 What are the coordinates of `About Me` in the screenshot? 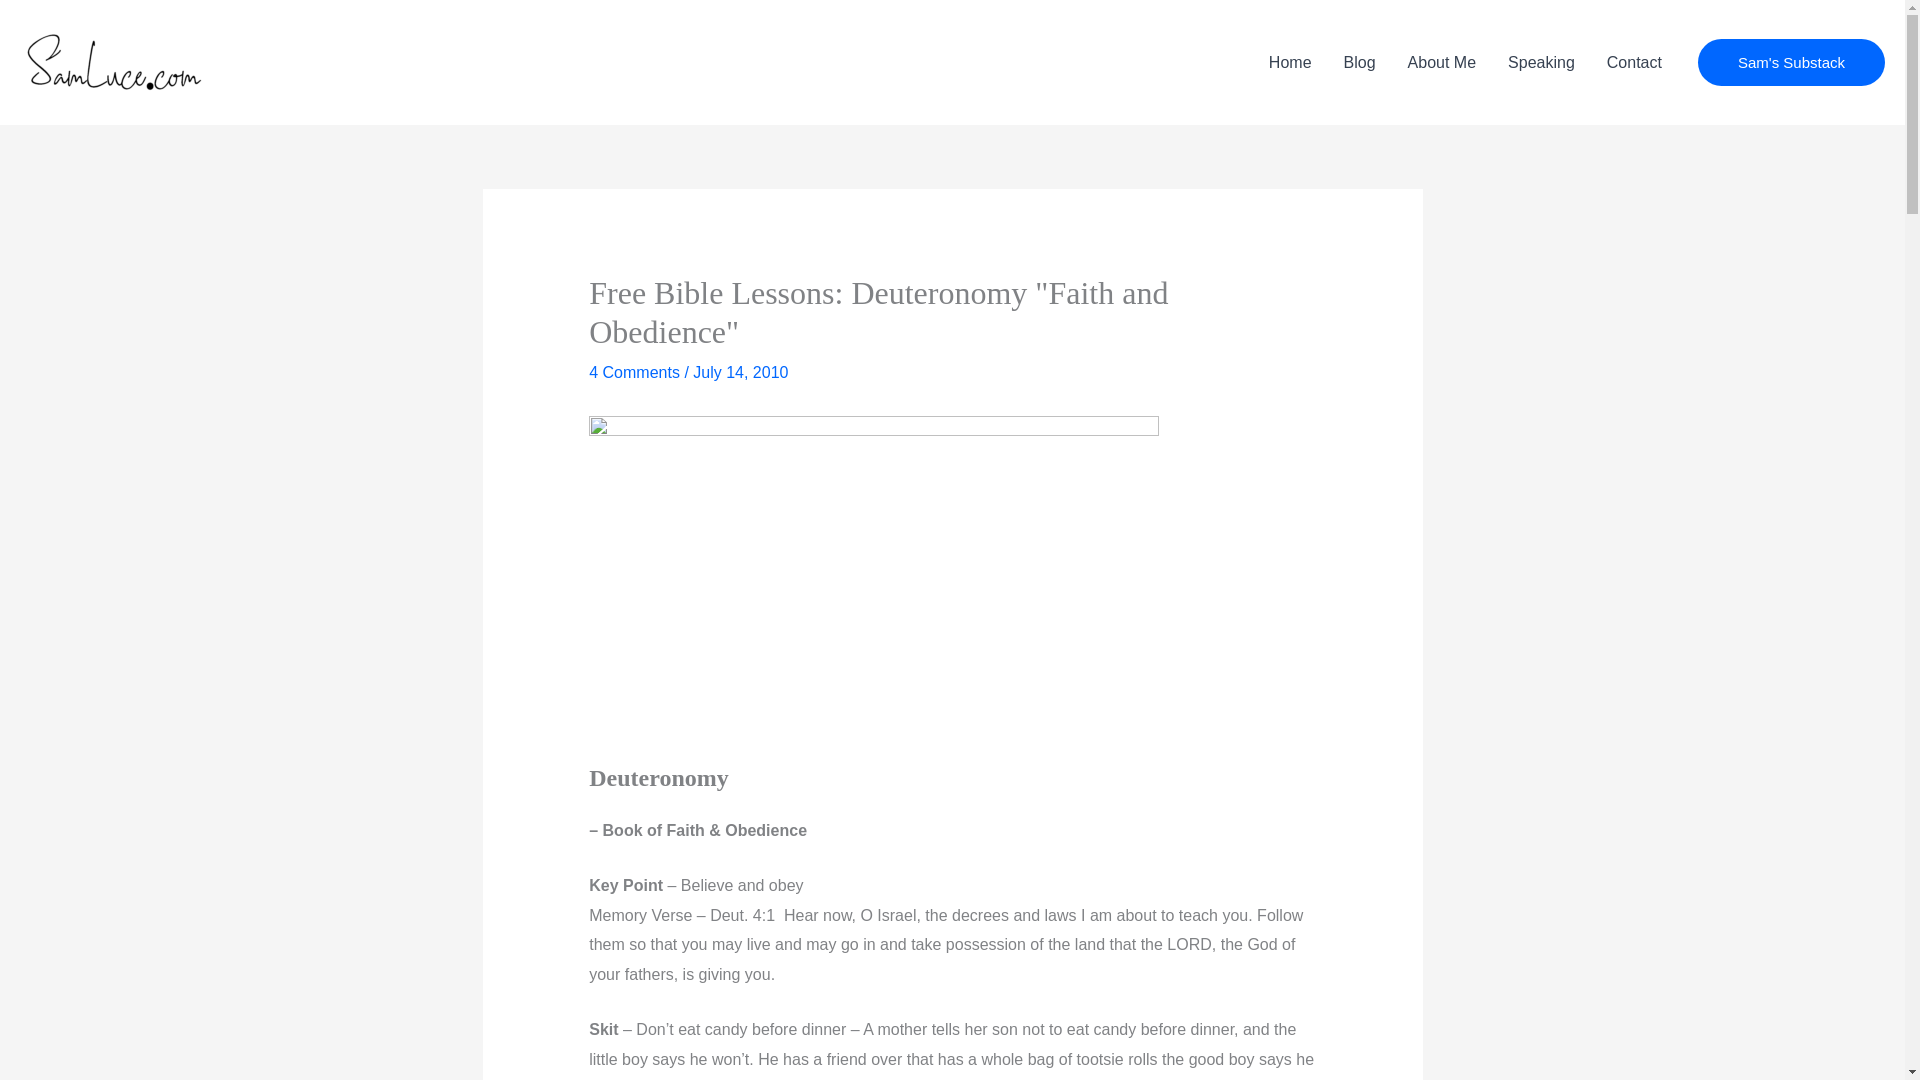 It's located at (1442, 63).